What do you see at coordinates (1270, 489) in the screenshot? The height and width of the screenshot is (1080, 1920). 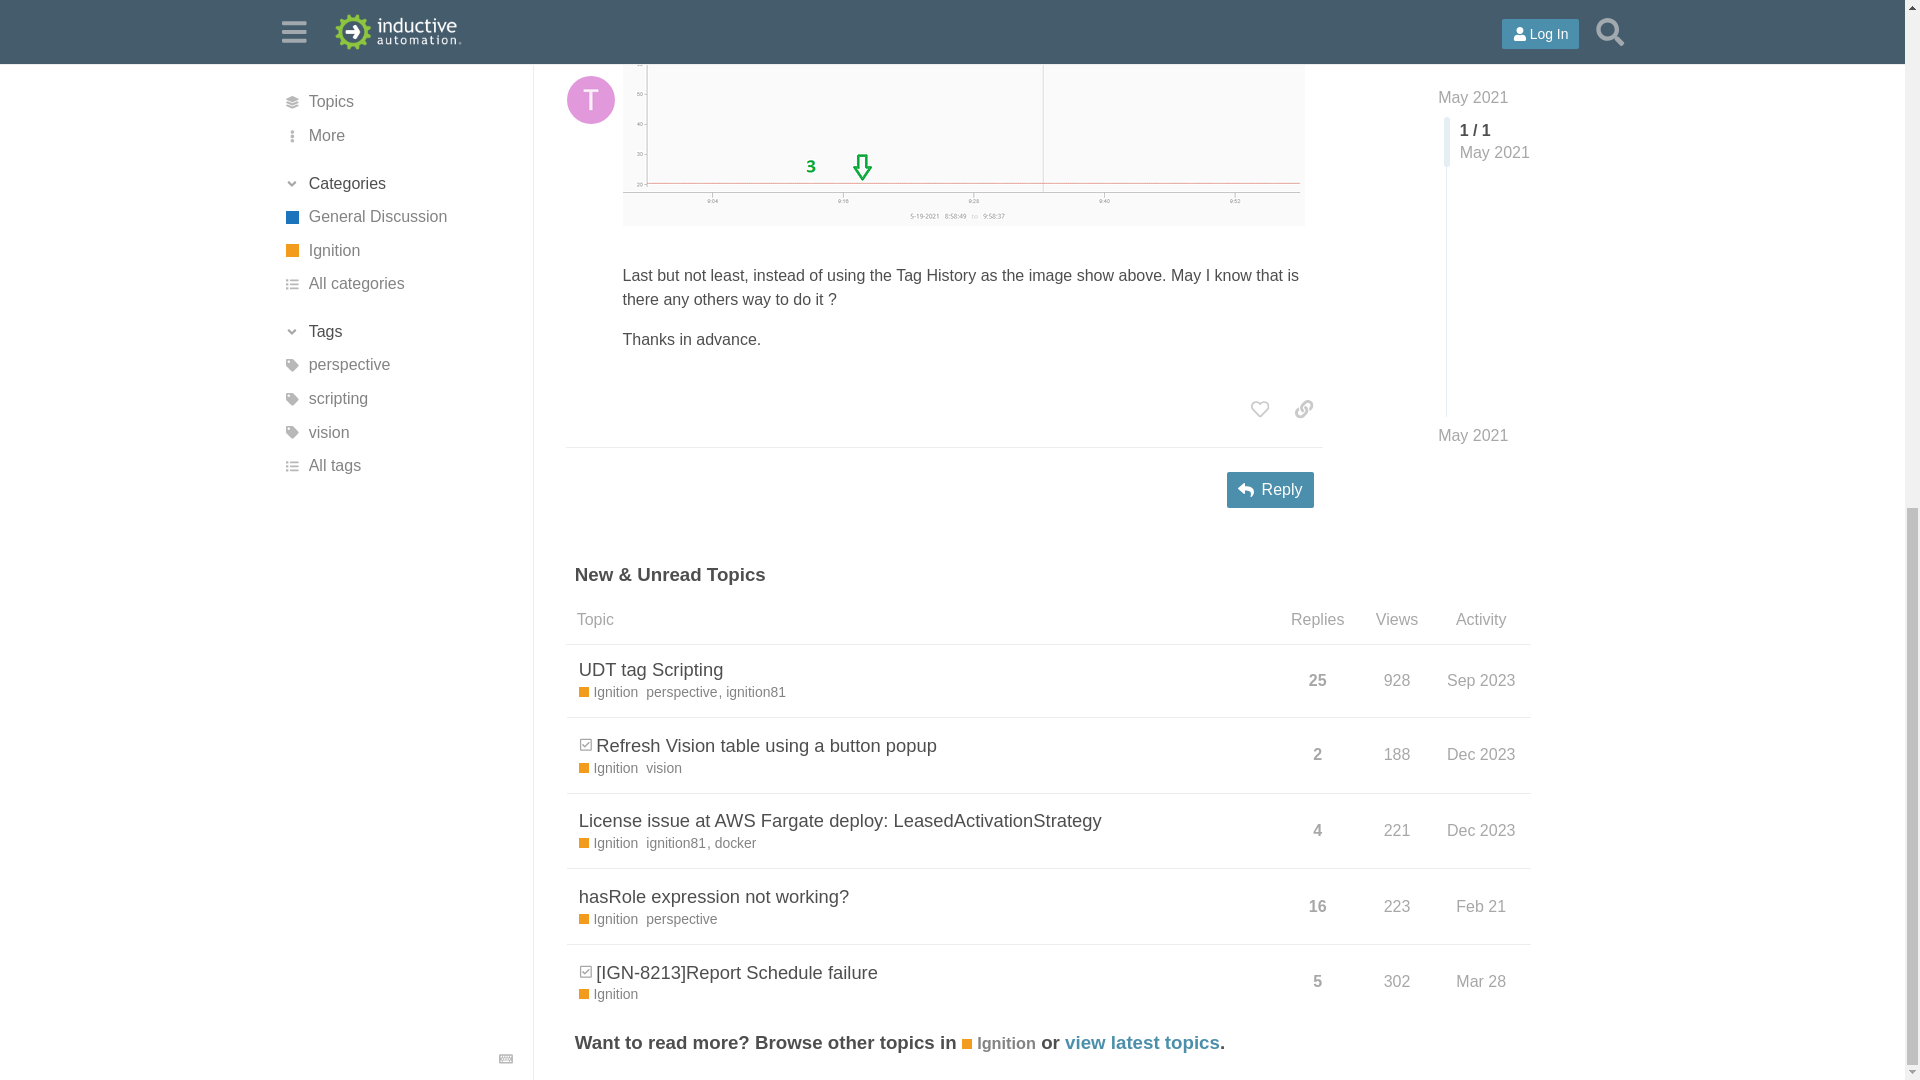 I see `Reply` at bounding box center [1270, 489].